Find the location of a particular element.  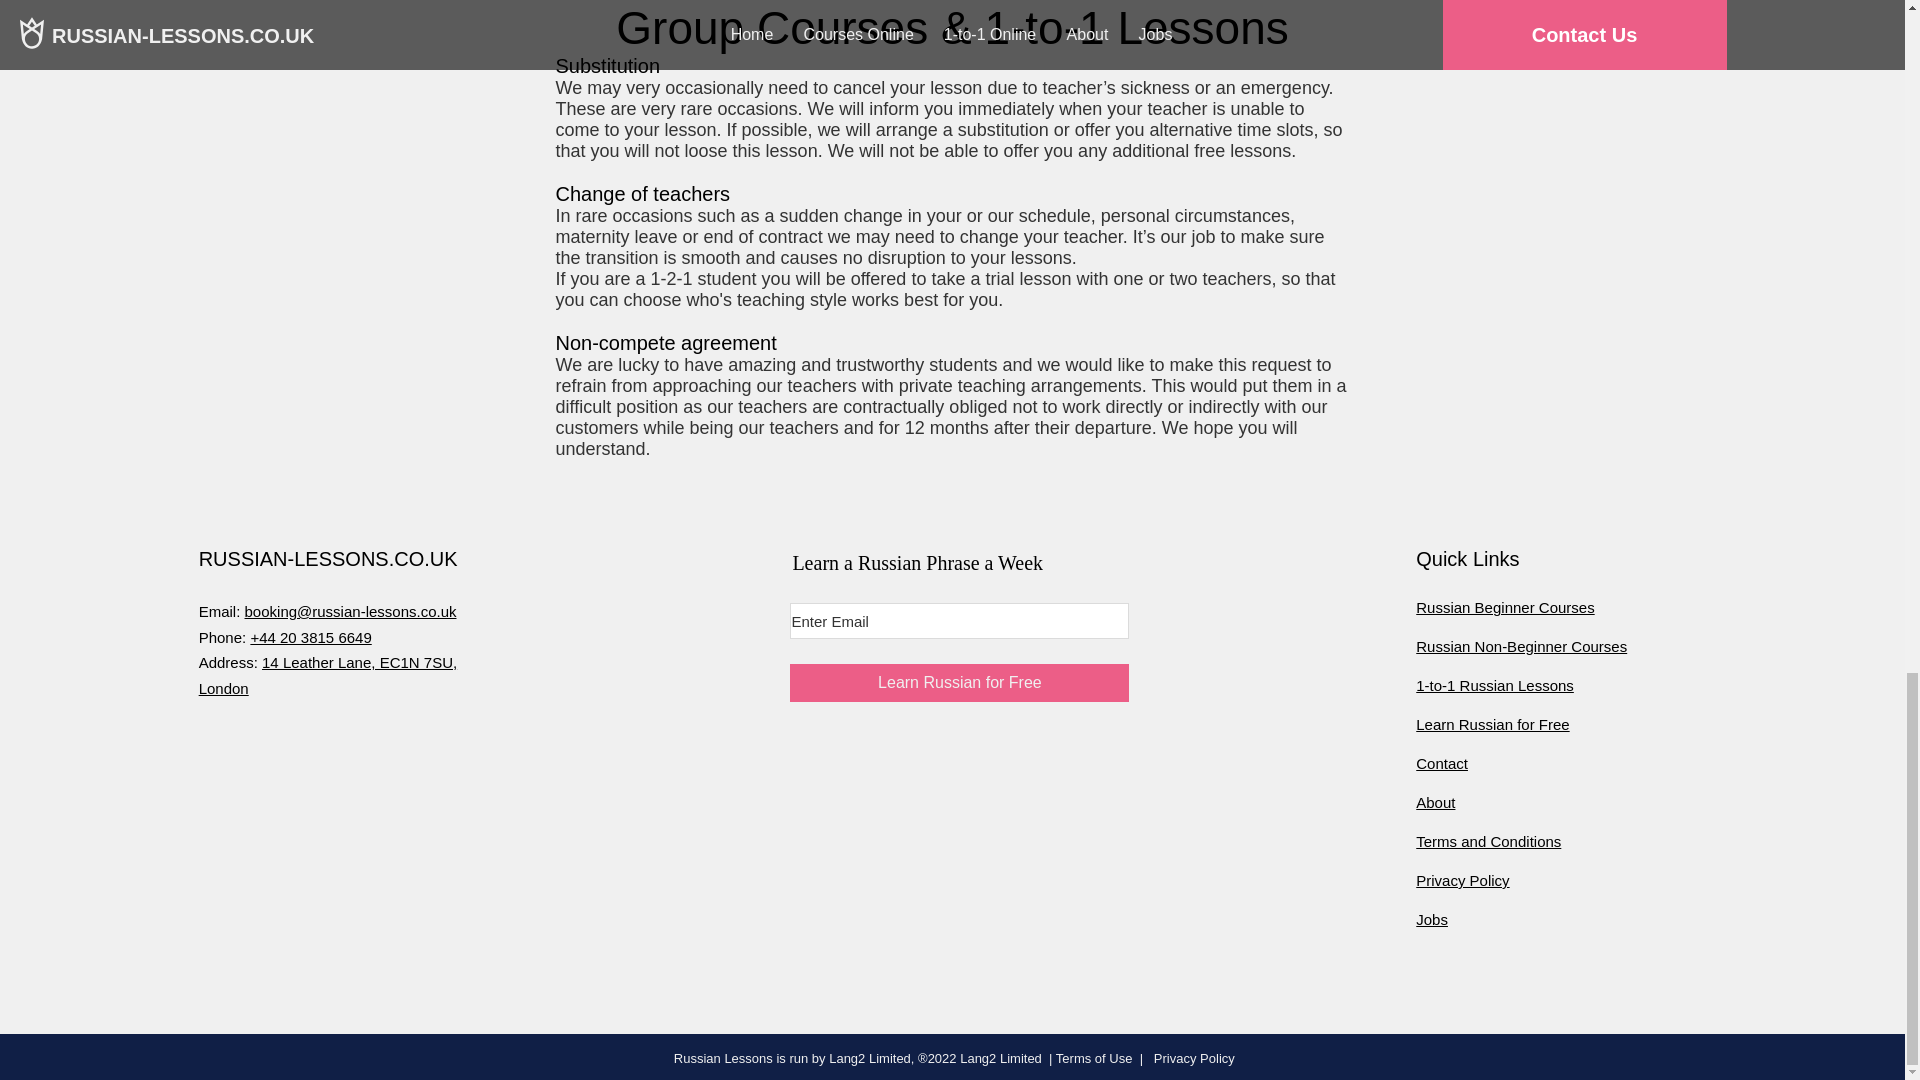

Privacy Policy is located at coordinates (1462, 880).